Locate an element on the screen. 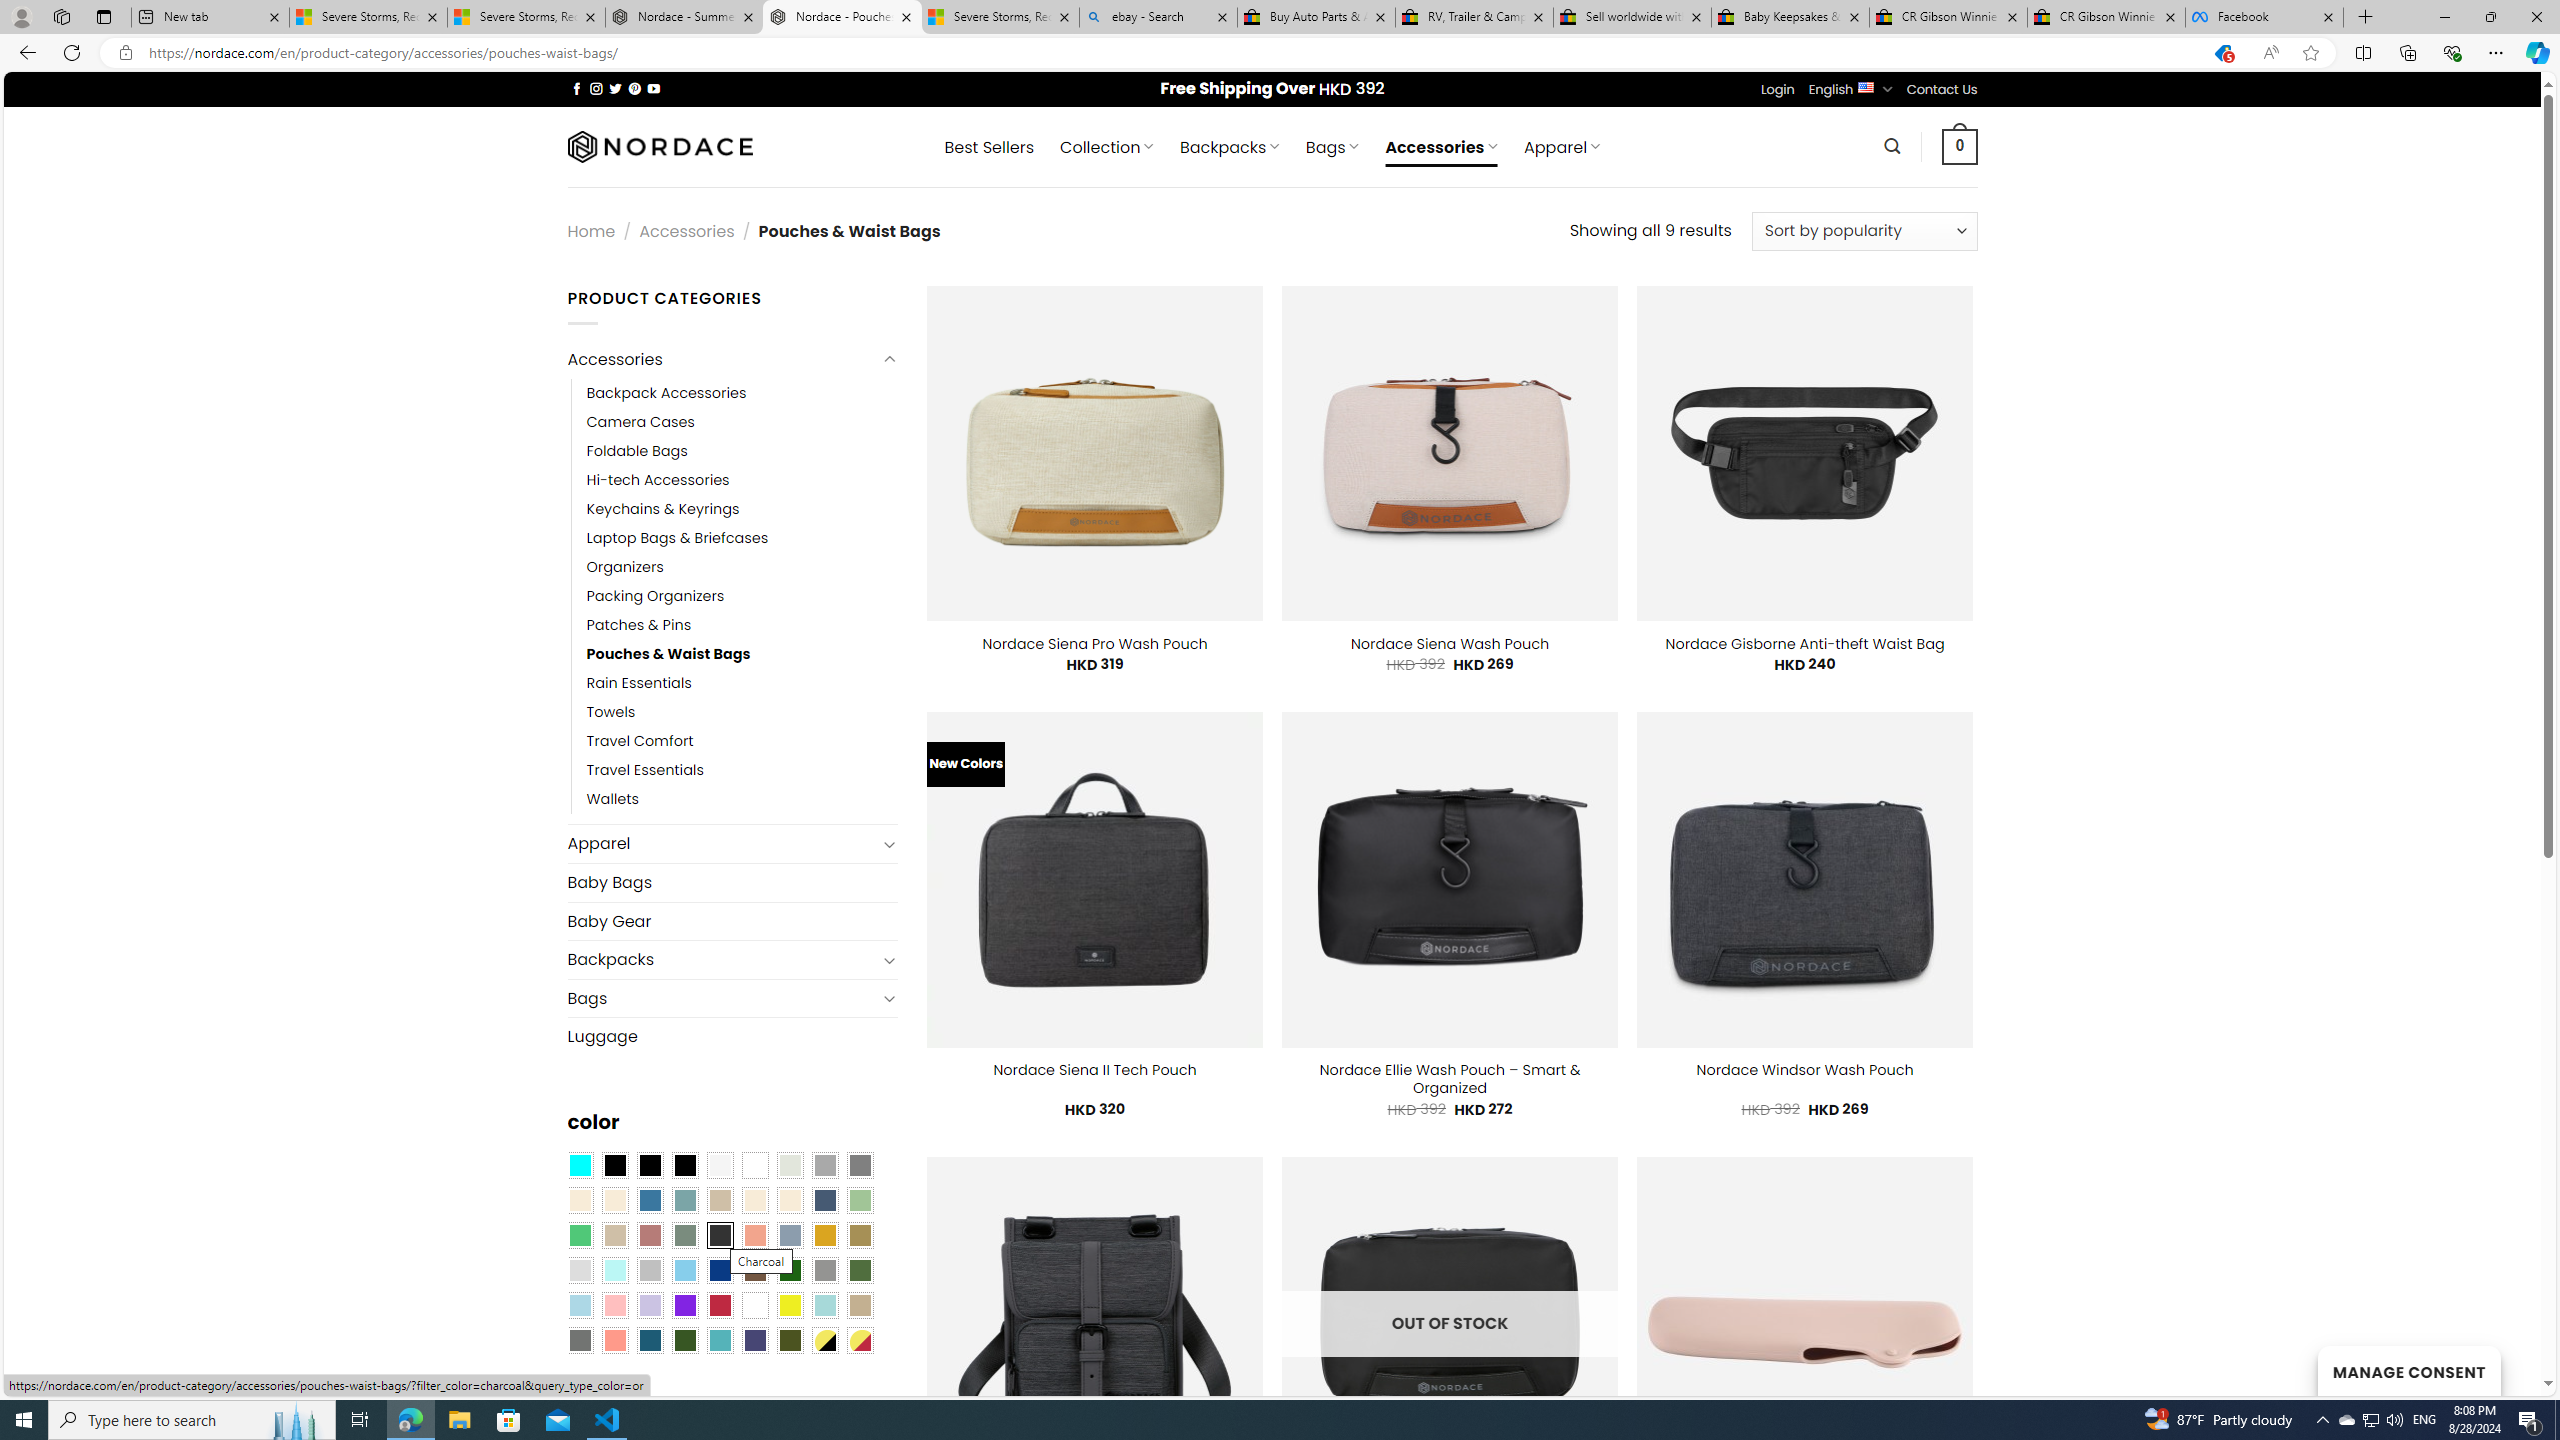 The image size is (2560, 1440). Pouches & Waist Bags is located at coordinates (742, 654).